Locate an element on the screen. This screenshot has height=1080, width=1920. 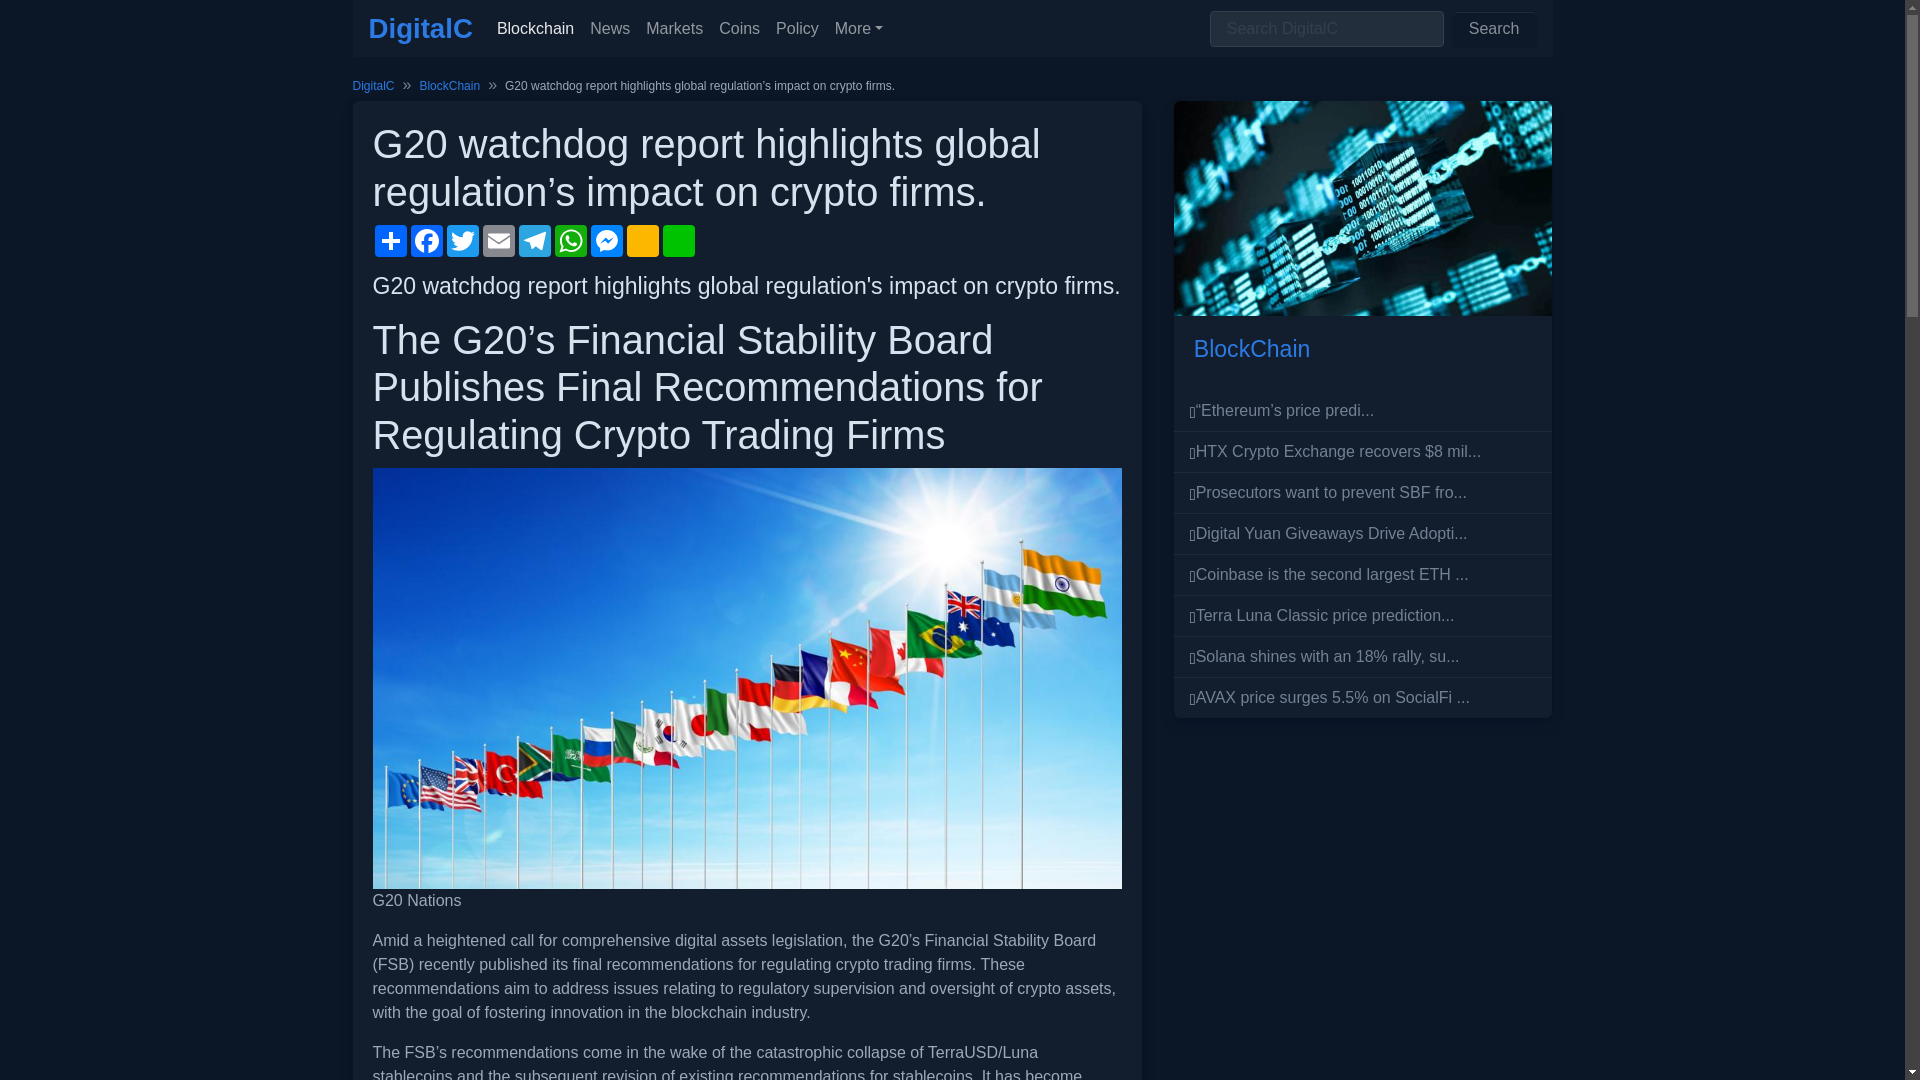
Kakao is located at coordinates (642, 240).